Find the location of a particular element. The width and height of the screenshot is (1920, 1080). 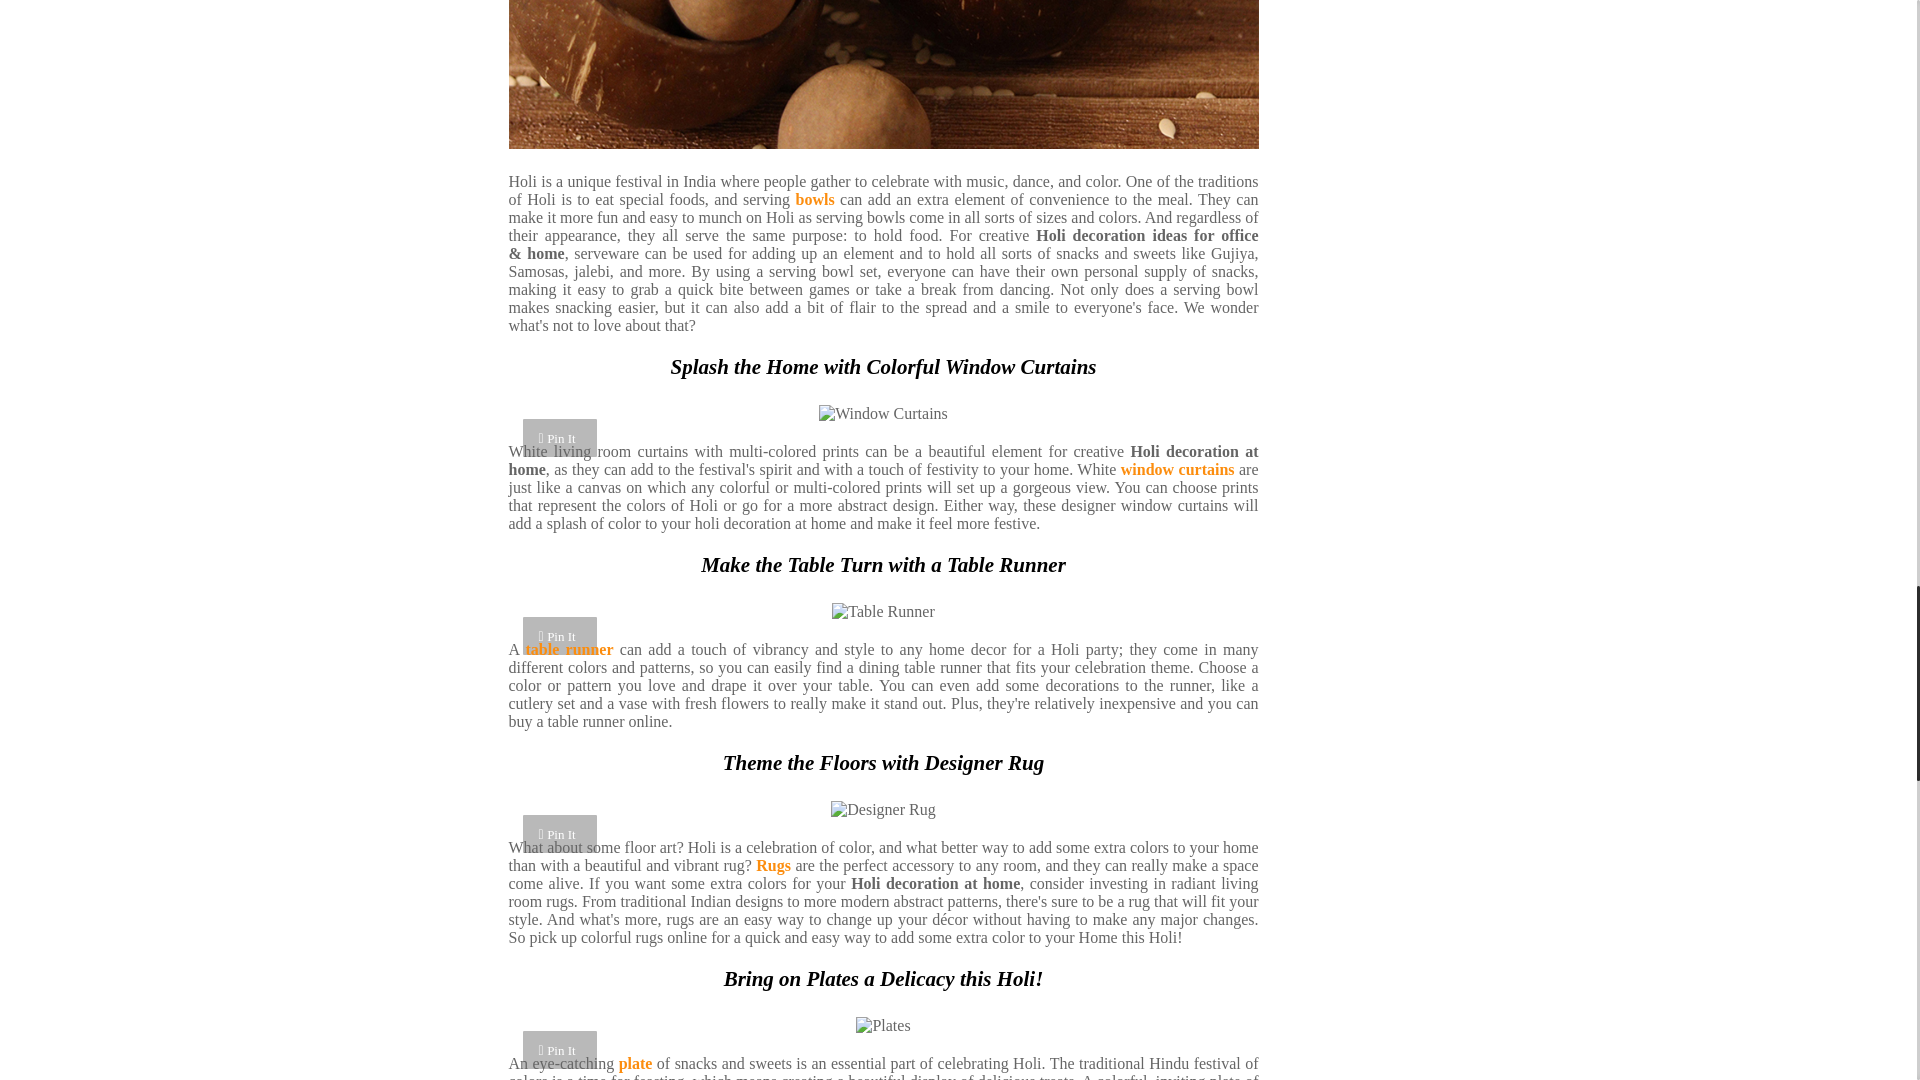

Table Runner is located at coordinates (882, 612).